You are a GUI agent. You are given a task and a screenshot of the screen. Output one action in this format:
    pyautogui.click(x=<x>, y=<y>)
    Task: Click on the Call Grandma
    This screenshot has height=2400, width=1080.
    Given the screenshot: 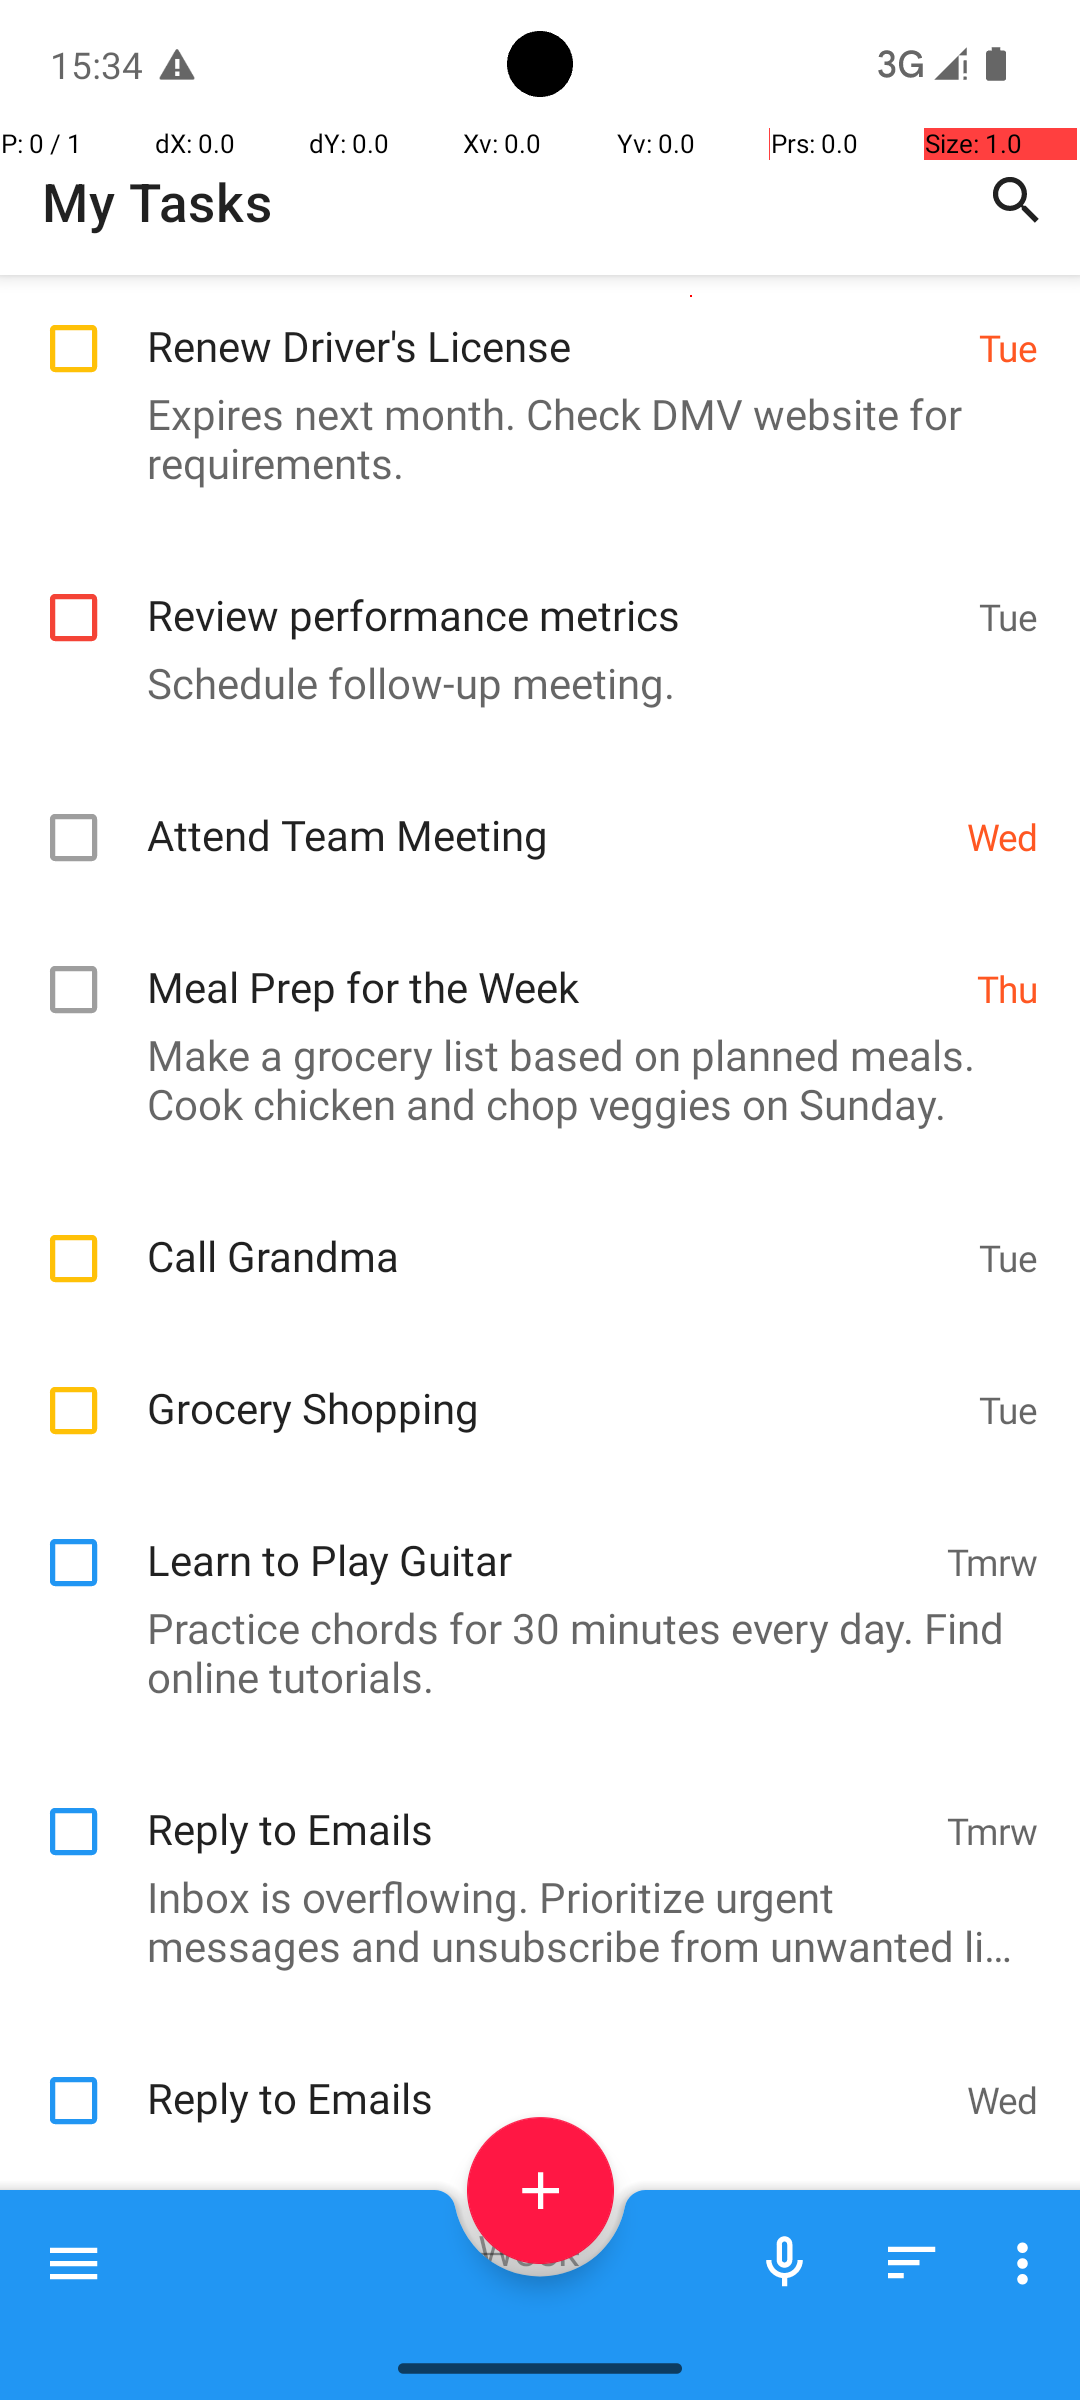 What is the action you would take?
    pyautogui.click(x=552, y=1234)
    